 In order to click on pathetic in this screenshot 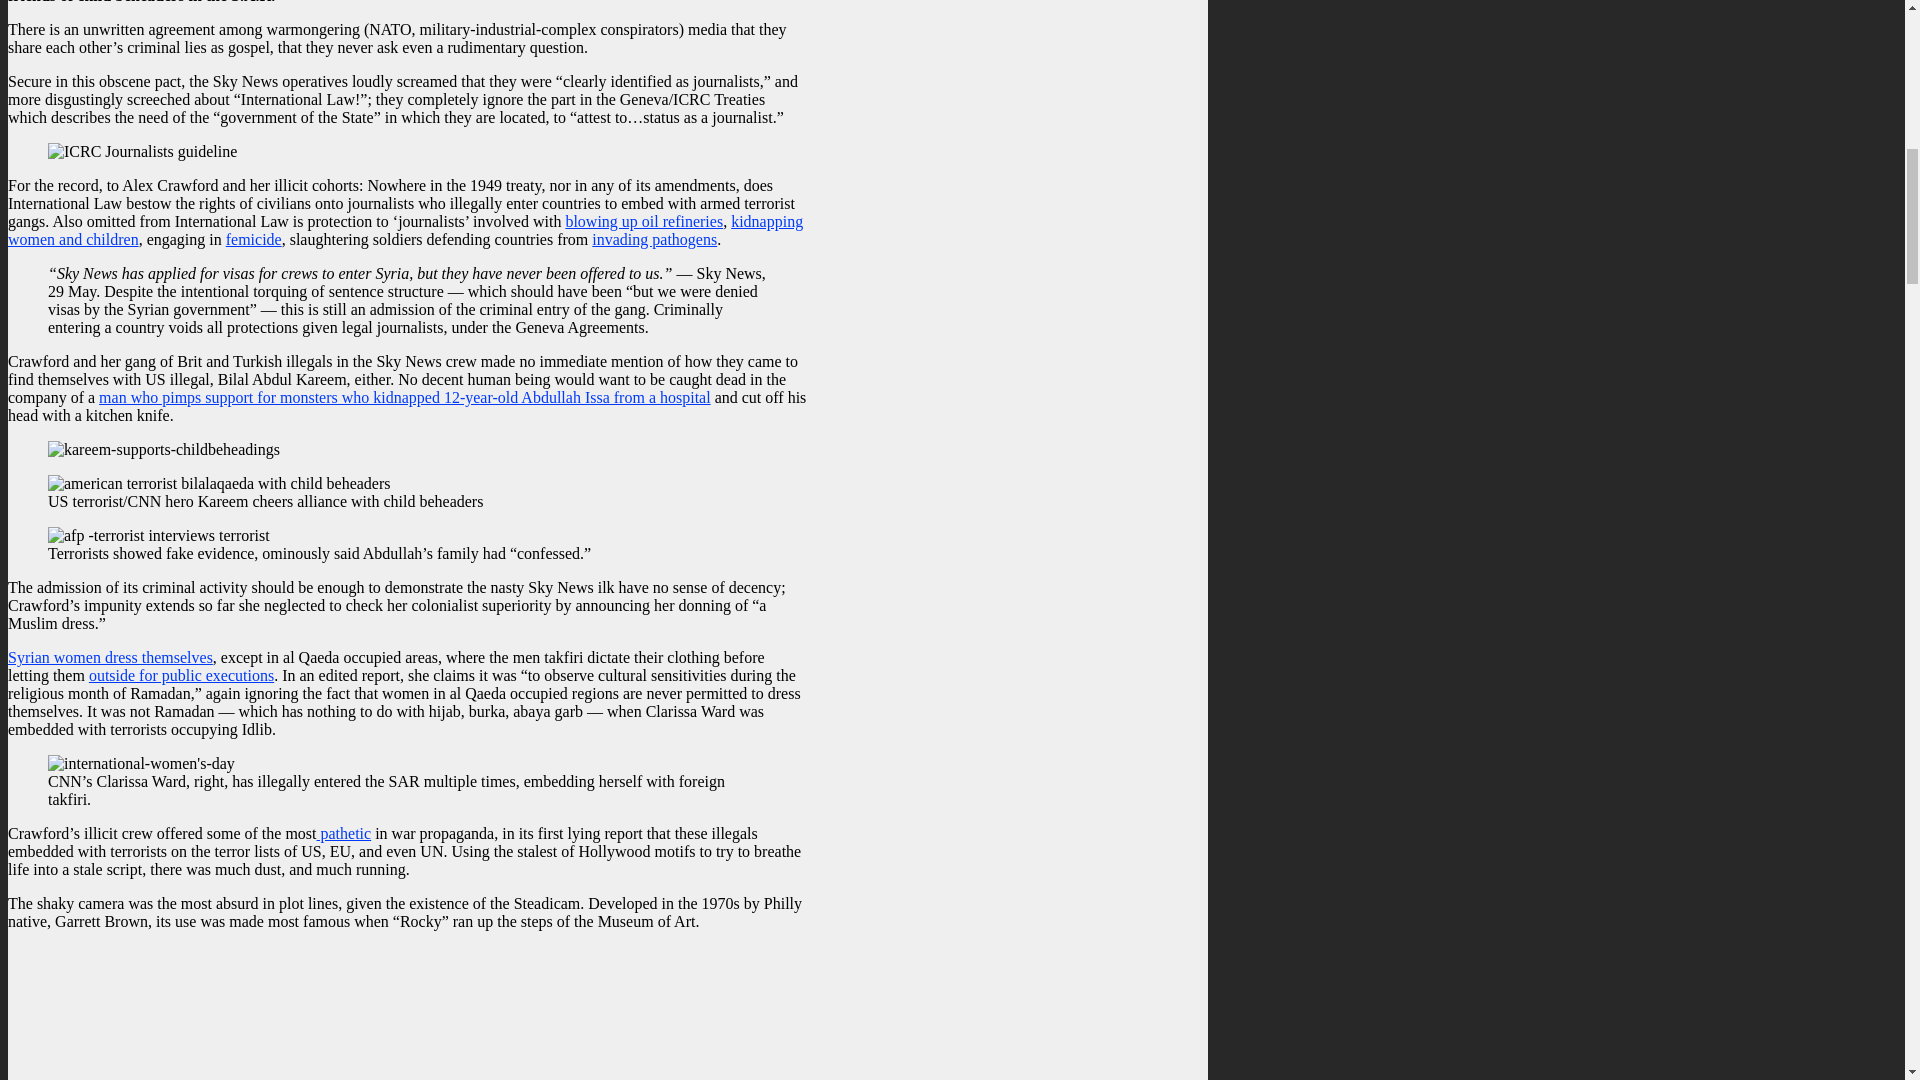, I will do `click(344, 834)`.